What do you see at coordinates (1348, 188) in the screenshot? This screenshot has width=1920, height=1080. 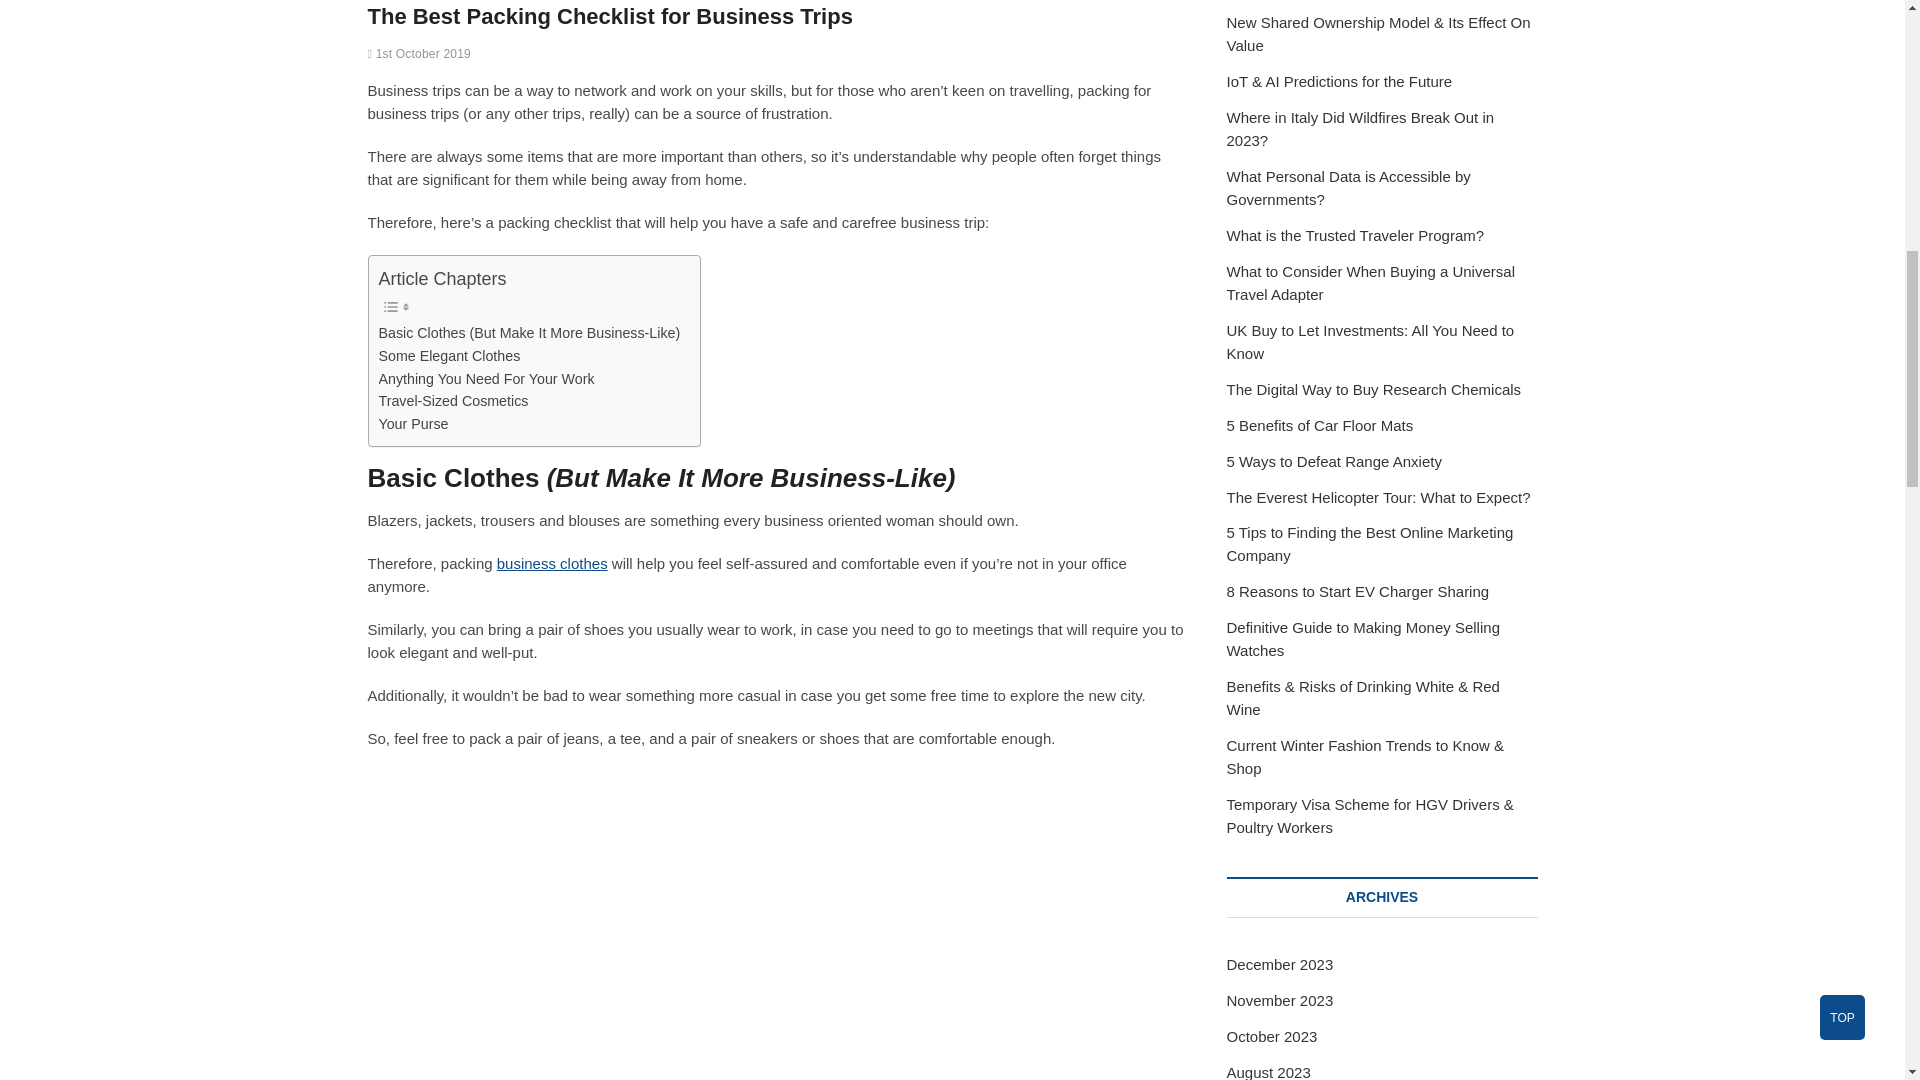 I see `What Personal Data is Accessible by Governments?` at bounding box center [1348, 188].